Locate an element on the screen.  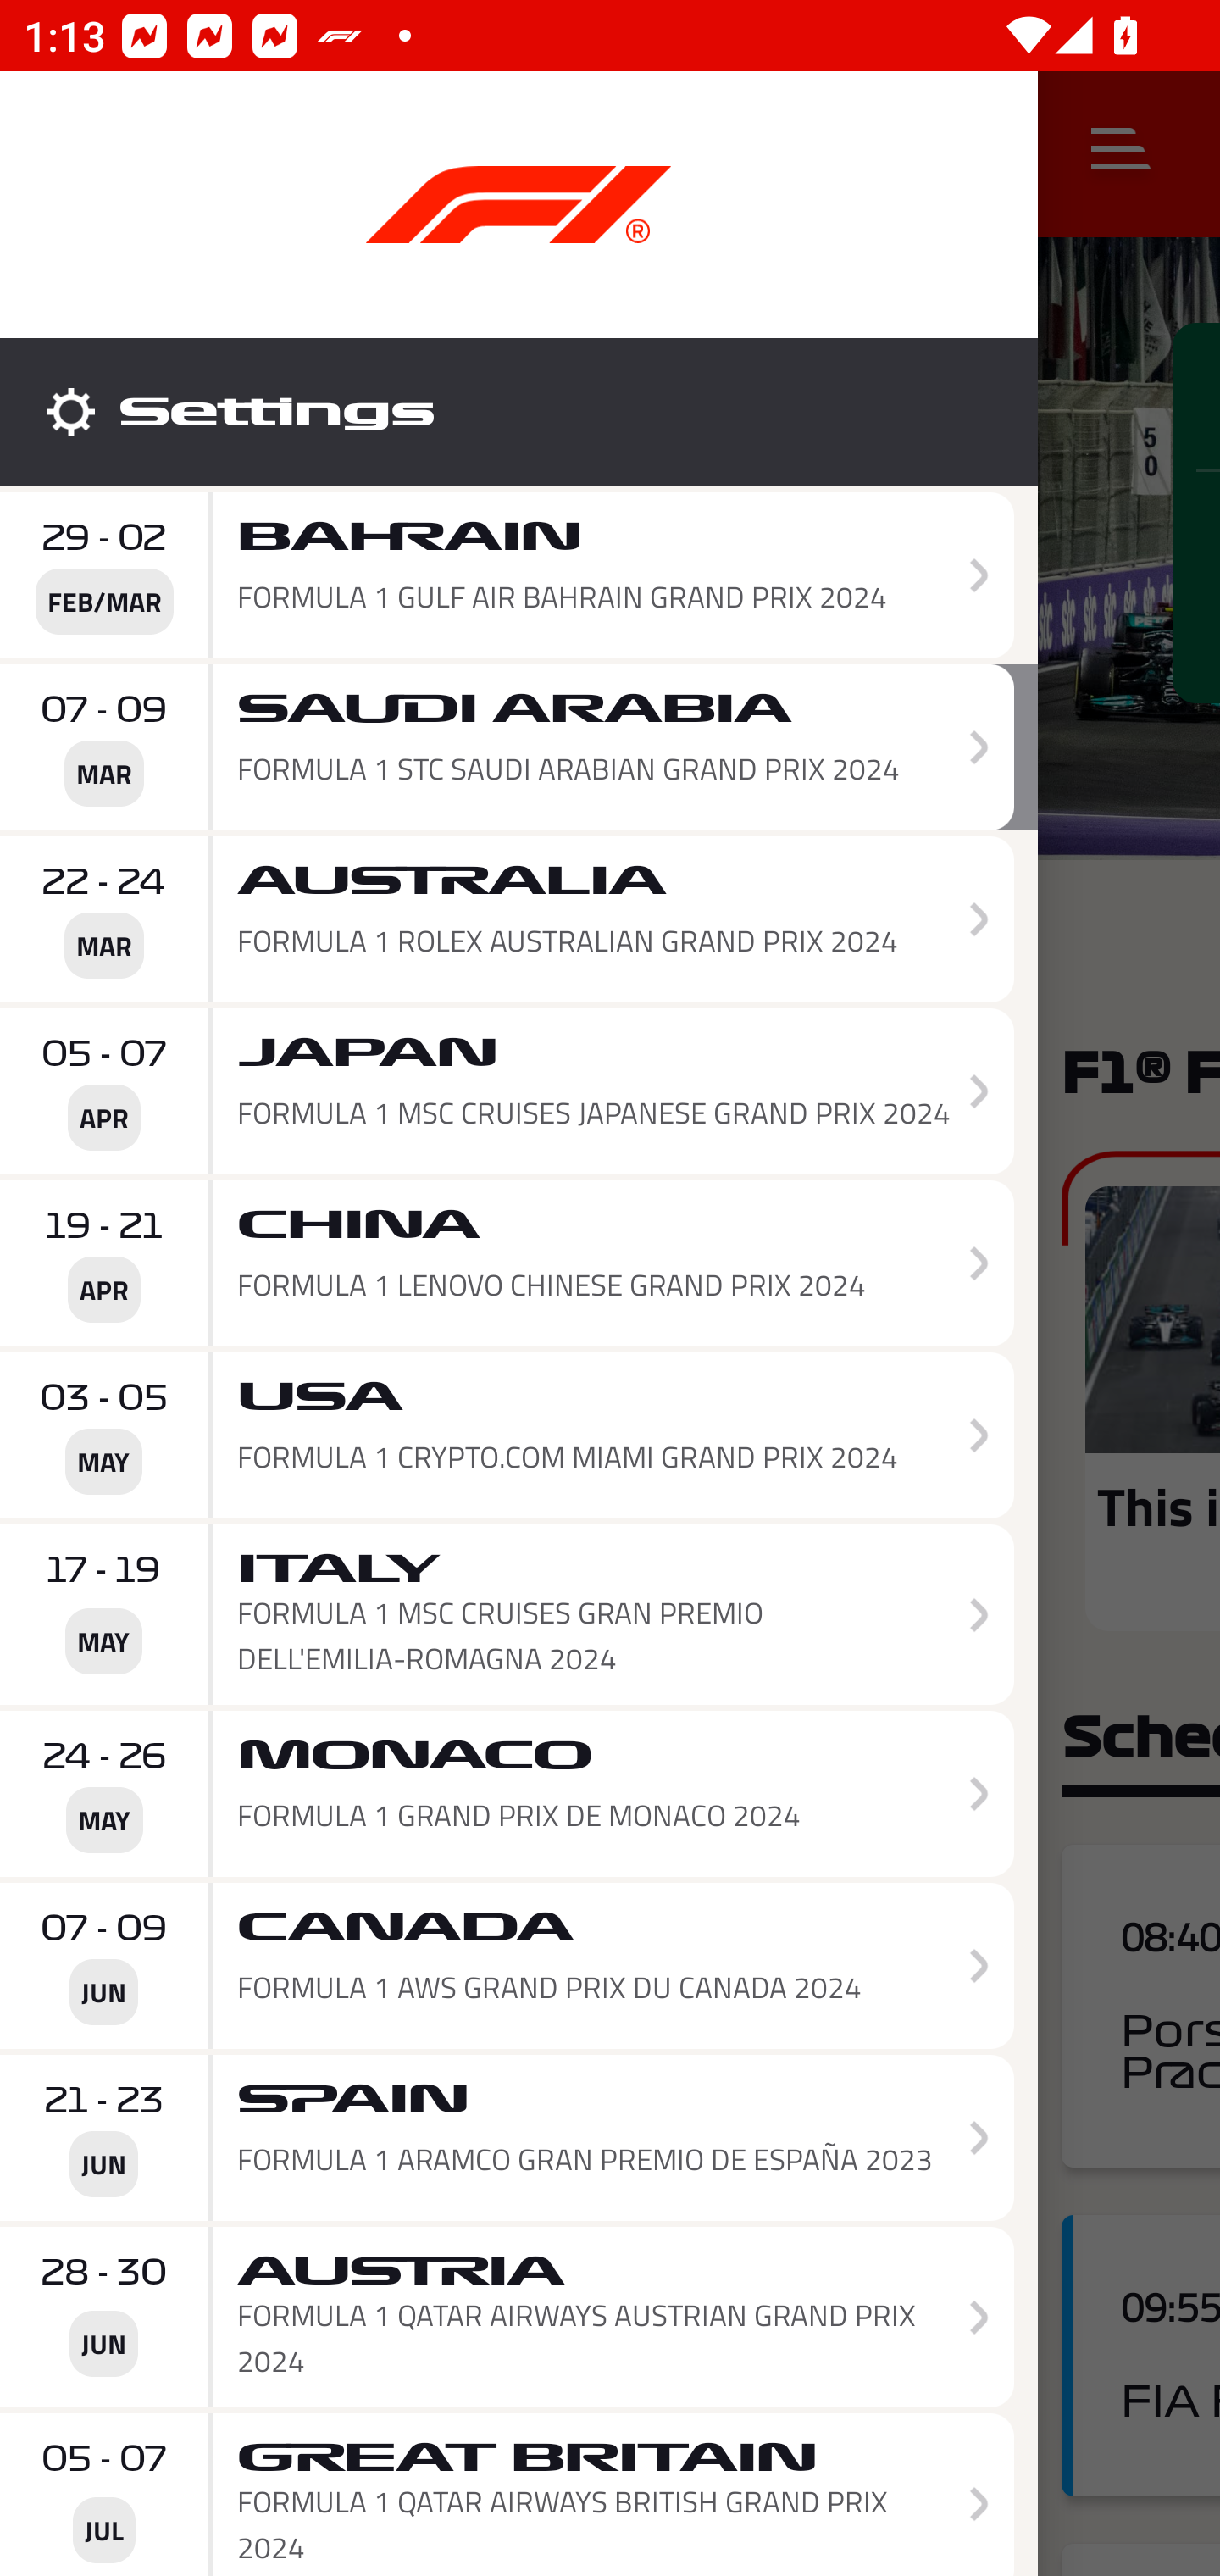
Settings is located at coordinates (518, 412).